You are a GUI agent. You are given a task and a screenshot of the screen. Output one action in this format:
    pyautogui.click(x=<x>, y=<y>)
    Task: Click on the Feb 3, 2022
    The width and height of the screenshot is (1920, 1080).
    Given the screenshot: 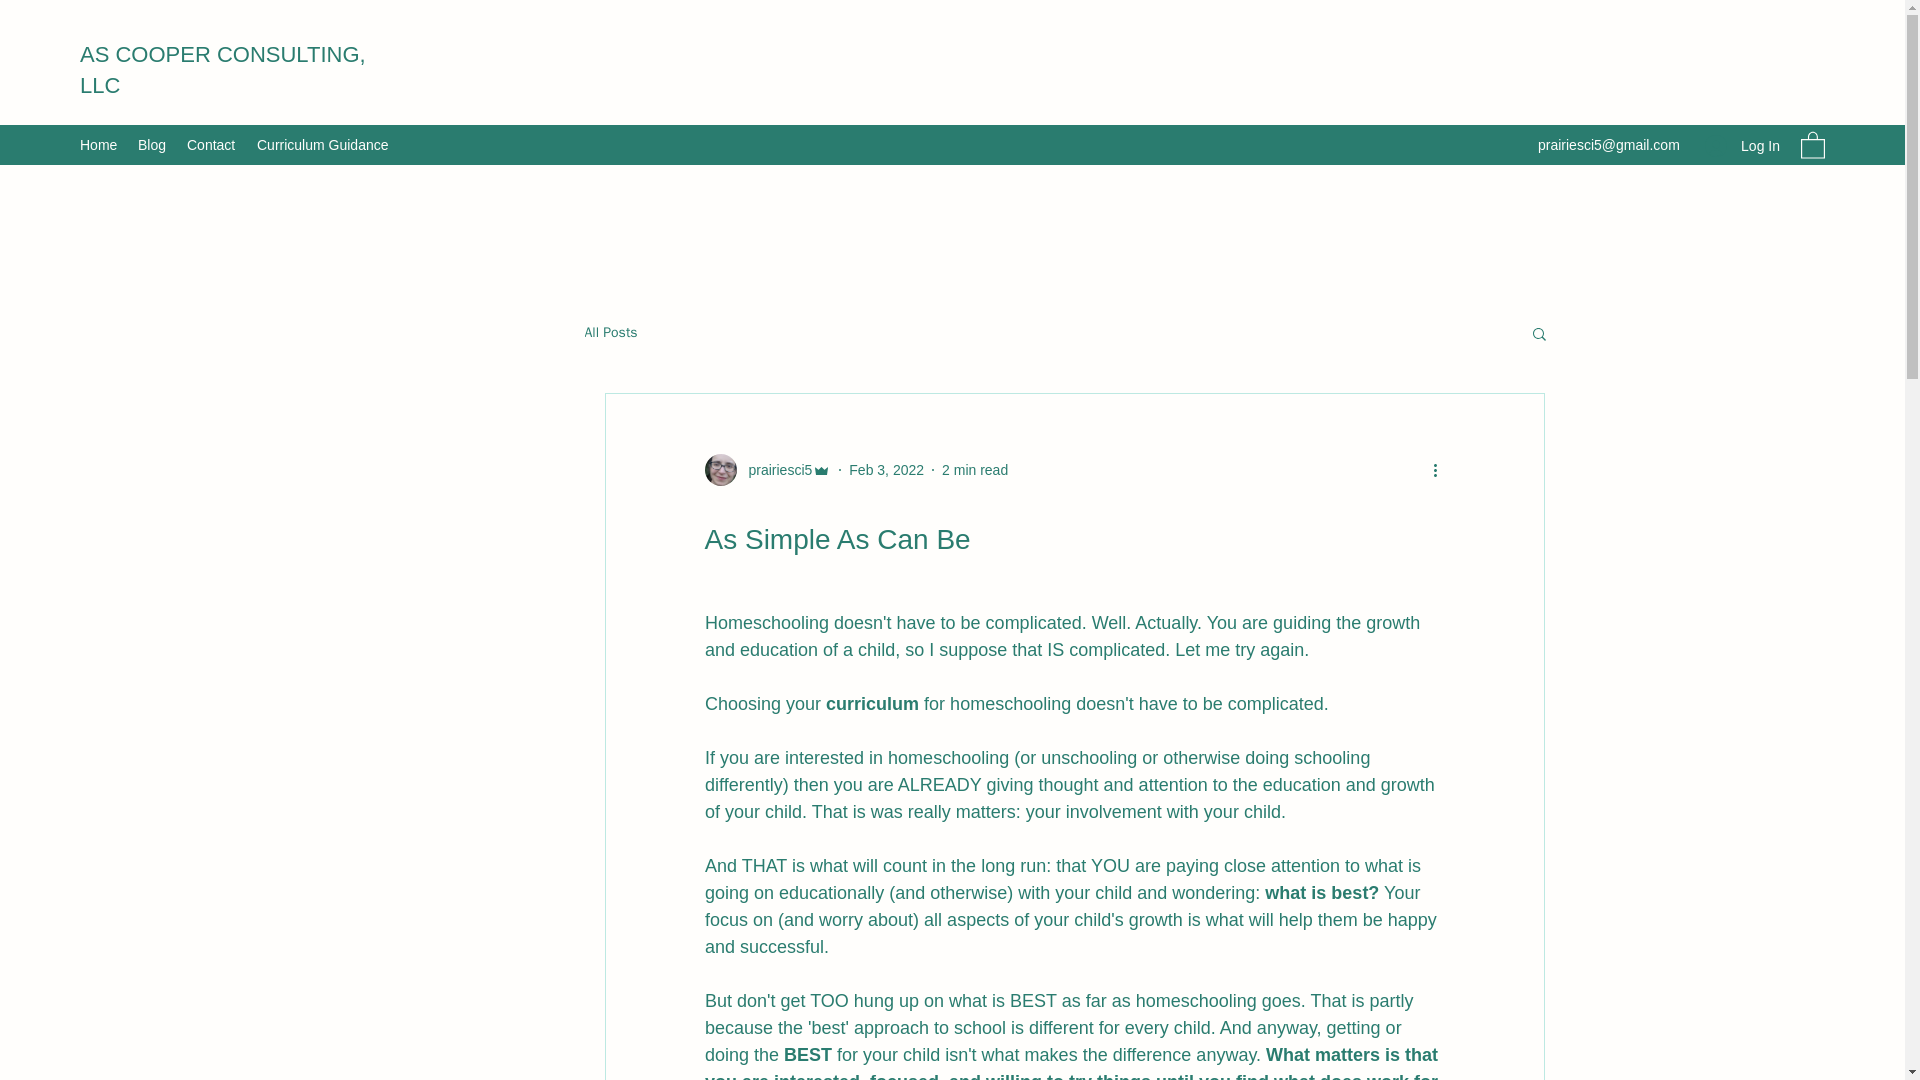 What is the action you would take?
    pyautogui.click(x=886, y=470)
    